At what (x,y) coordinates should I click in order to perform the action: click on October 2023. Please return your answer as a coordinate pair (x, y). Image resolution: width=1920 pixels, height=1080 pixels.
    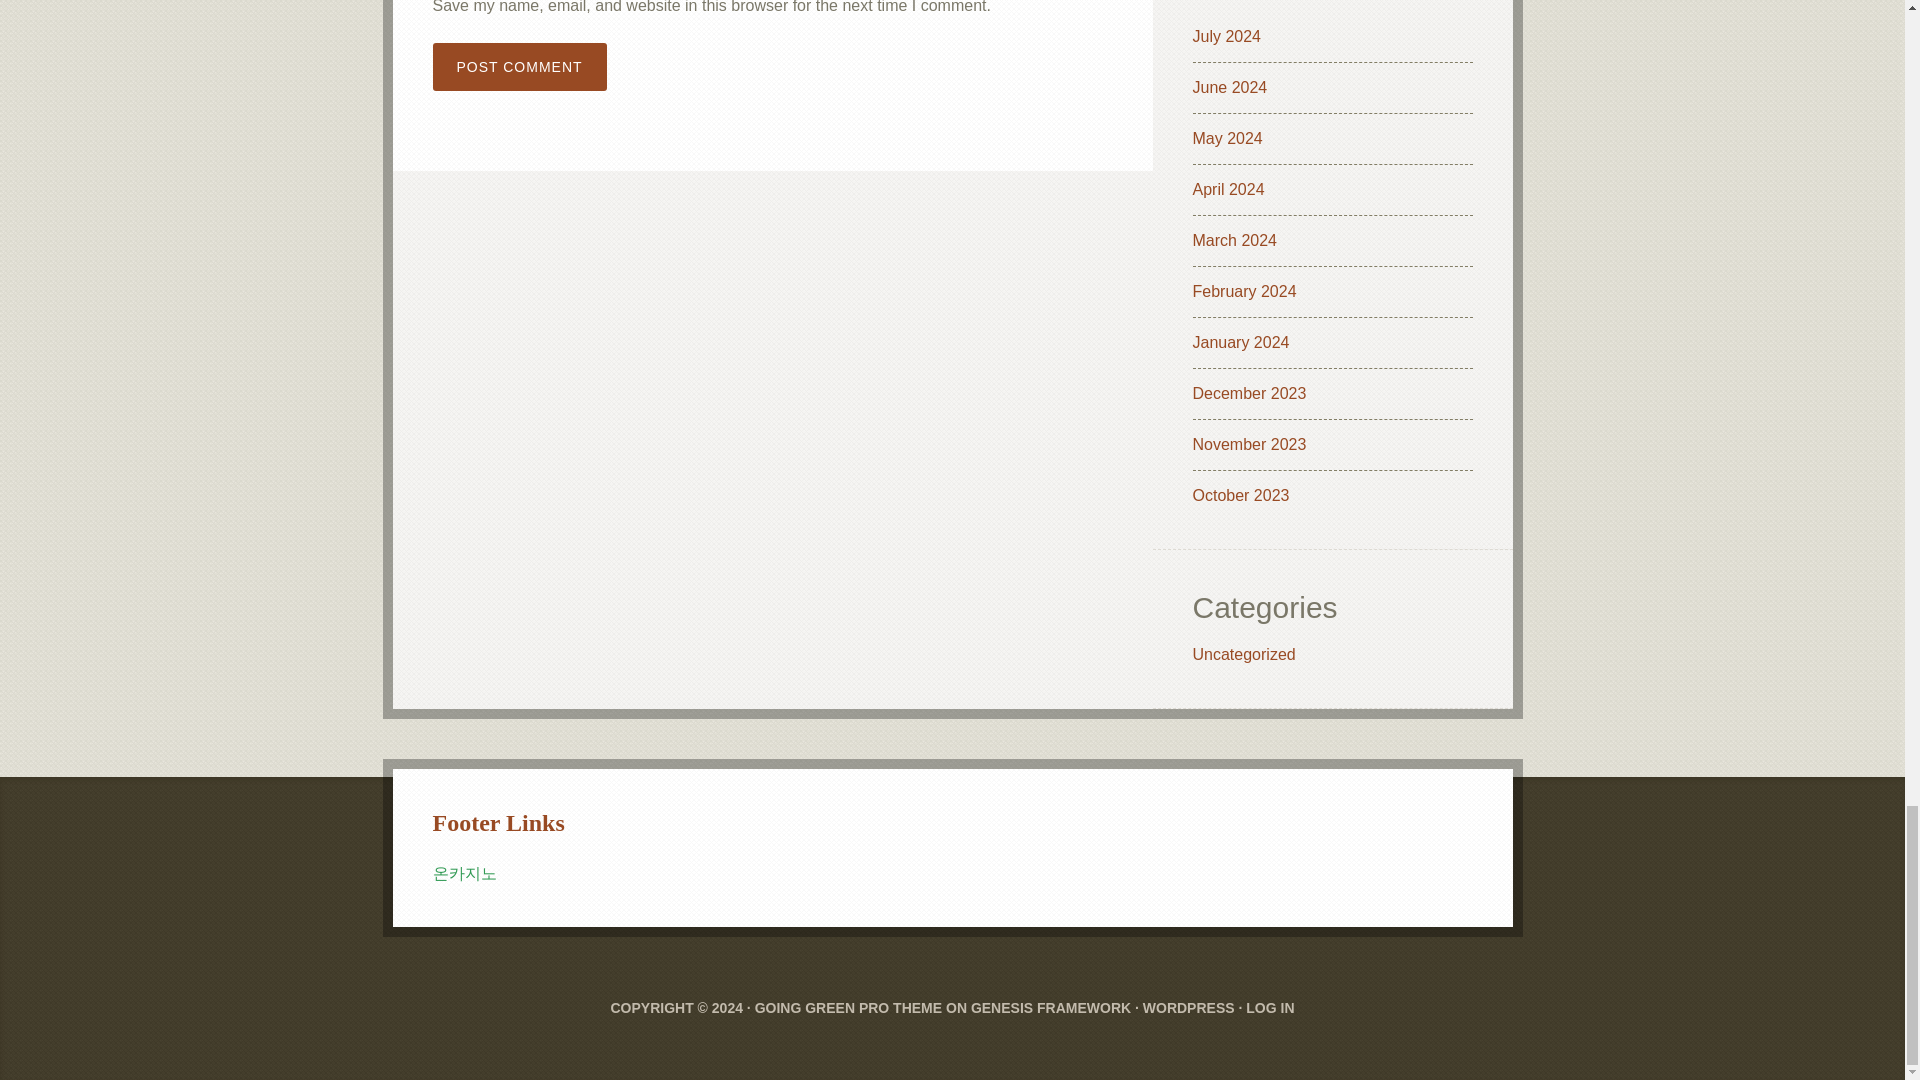
    Looking at the image, I should click on (1240, 496).